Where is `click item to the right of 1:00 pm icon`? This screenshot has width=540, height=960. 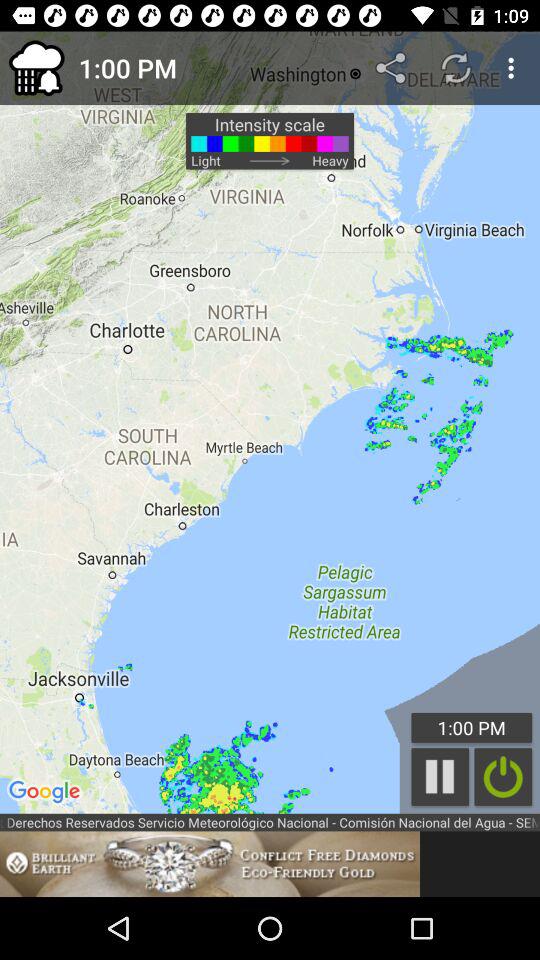 click item to the right of 1:00 pm icon is located at coordinates (392, 68).